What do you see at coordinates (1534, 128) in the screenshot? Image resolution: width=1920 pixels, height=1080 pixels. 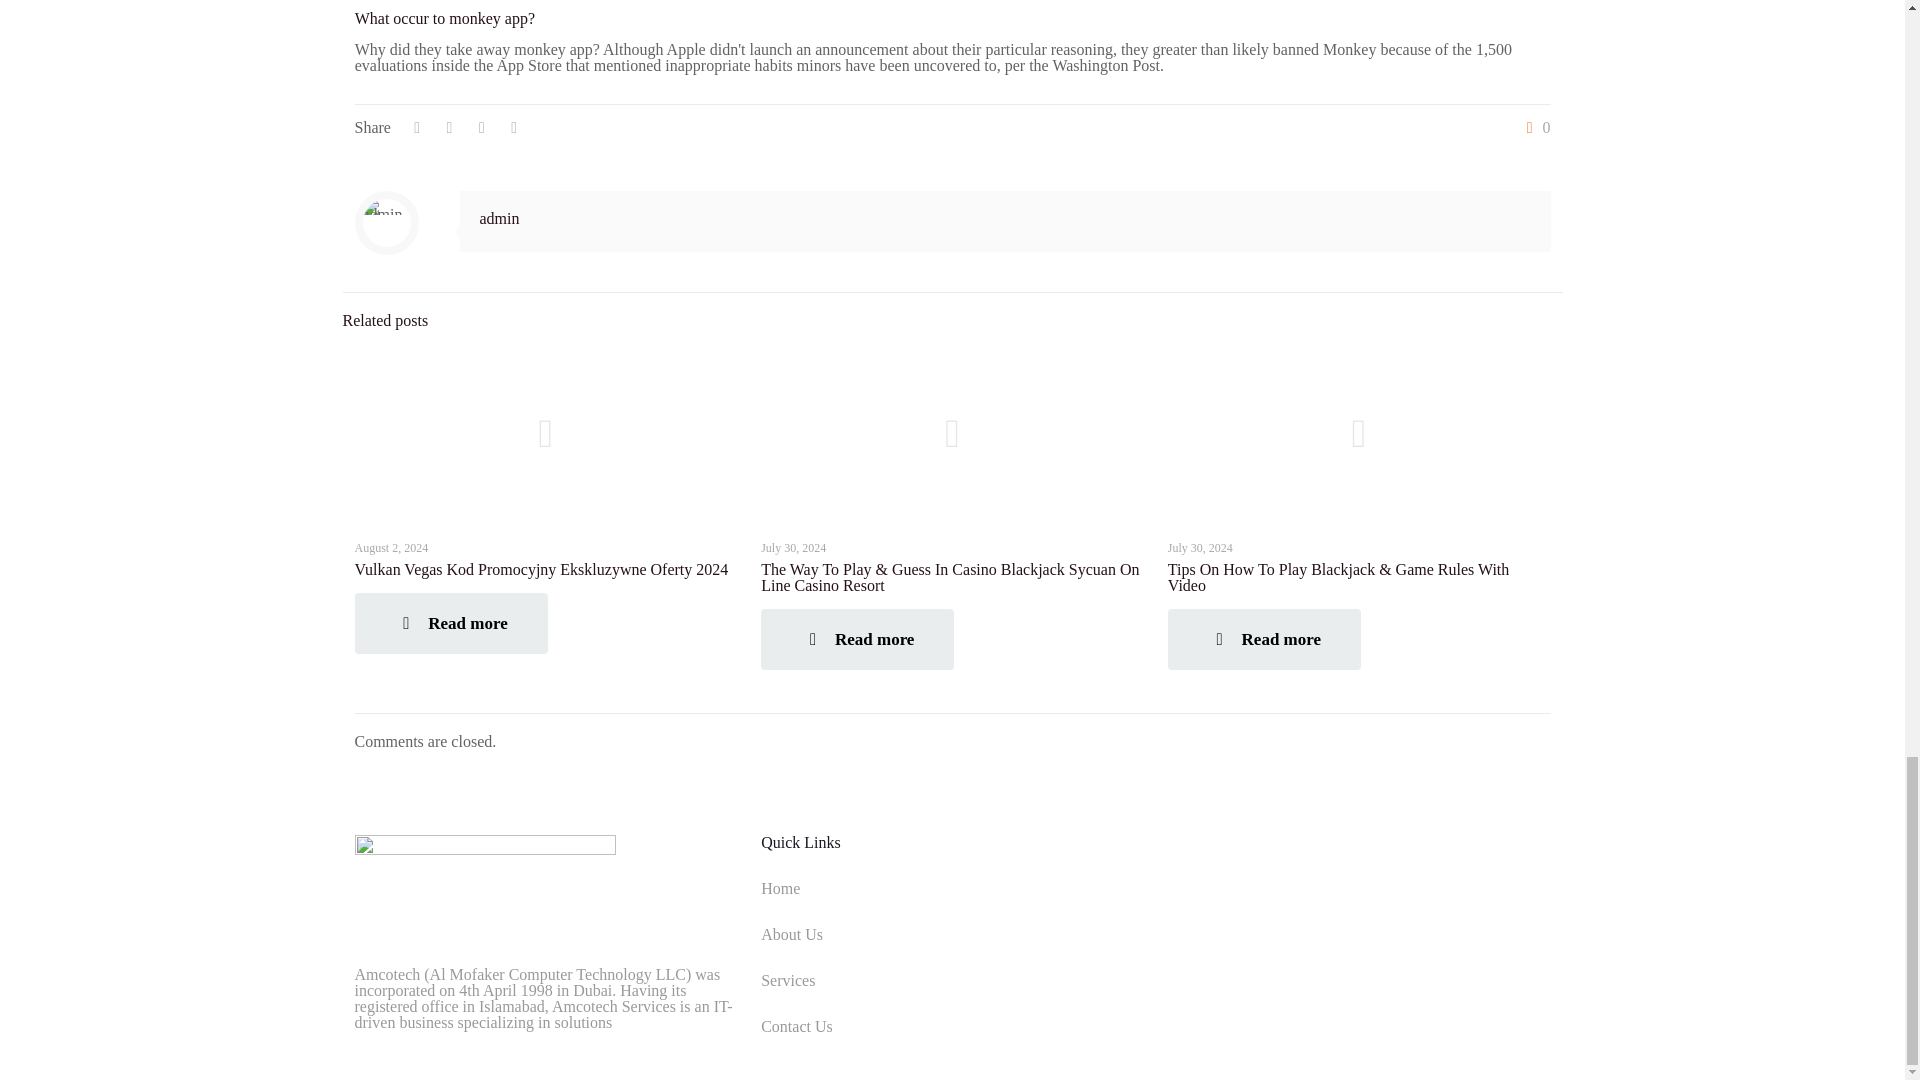 I see `0` at bounding box center [1534, 128].